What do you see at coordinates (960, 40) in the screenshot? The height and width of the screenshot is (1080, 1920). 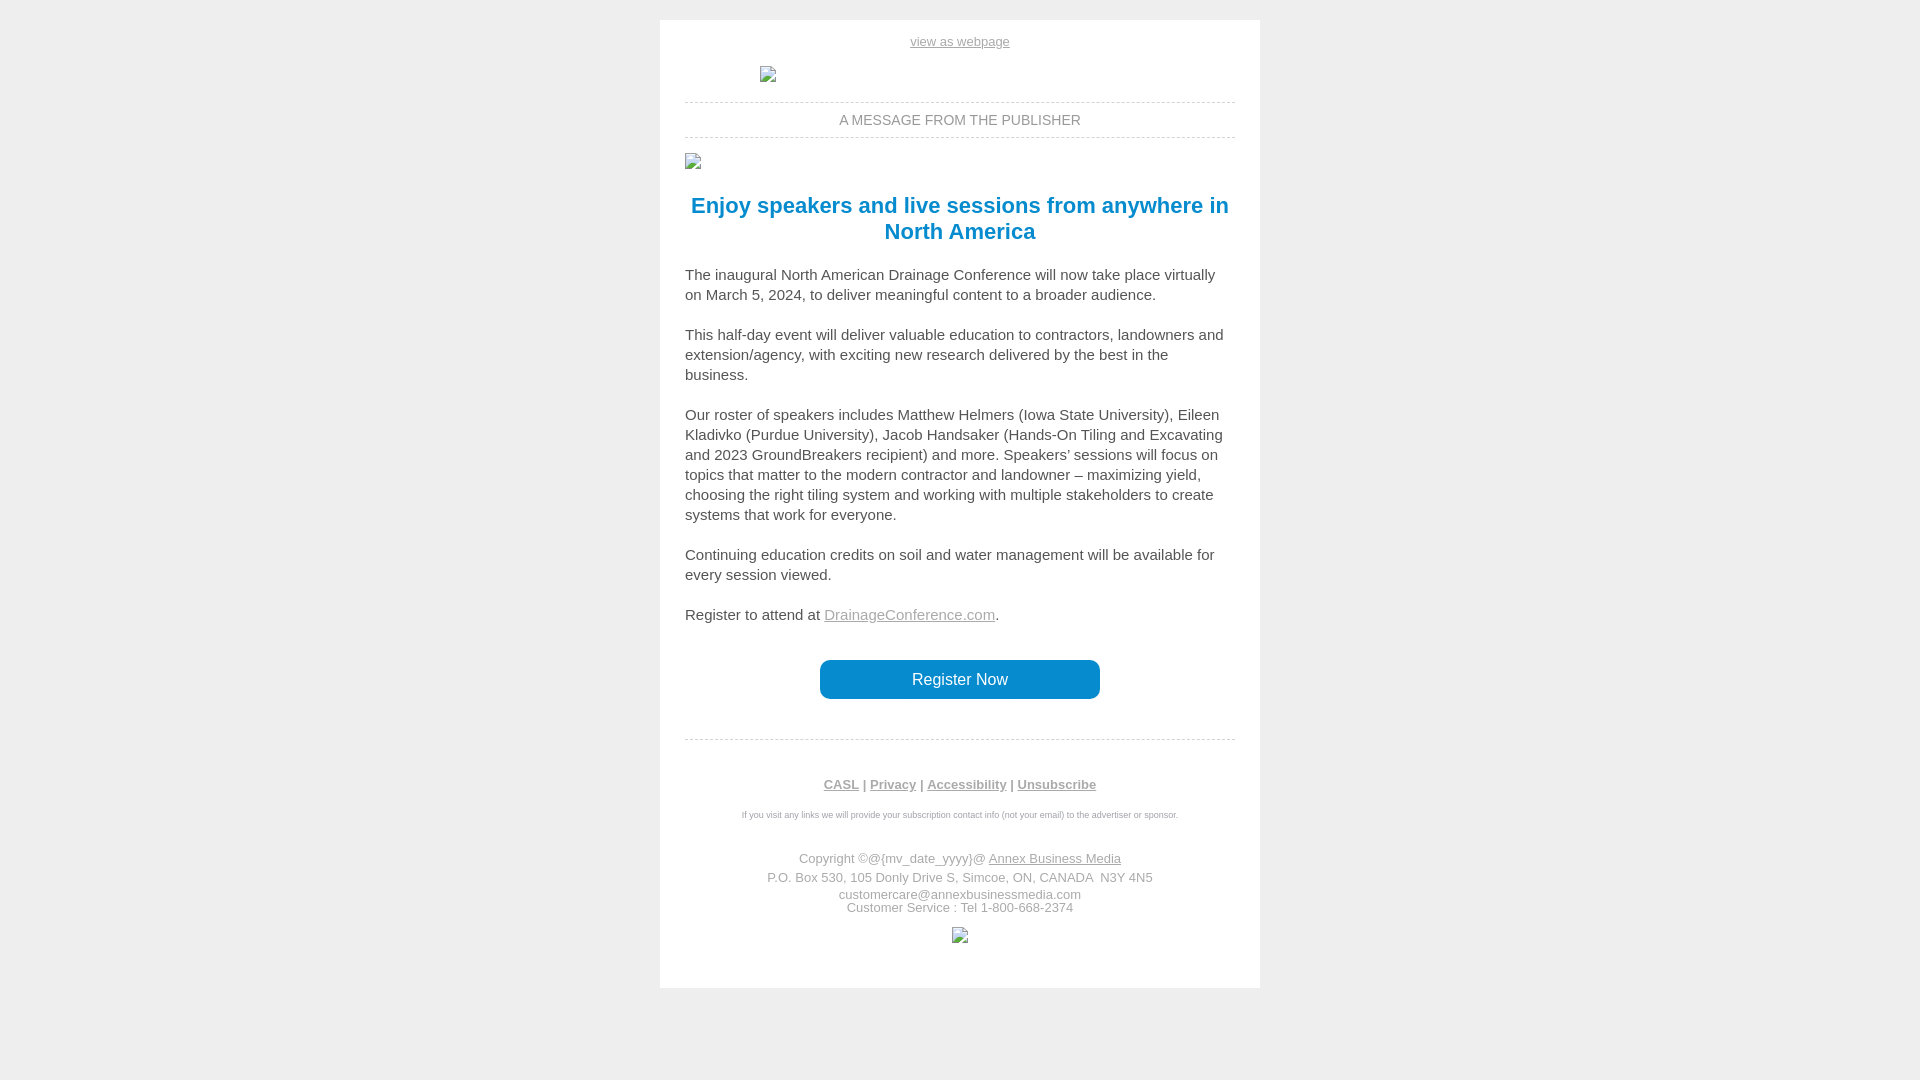 I see `view as webpage` at bounding box center [960, 40].